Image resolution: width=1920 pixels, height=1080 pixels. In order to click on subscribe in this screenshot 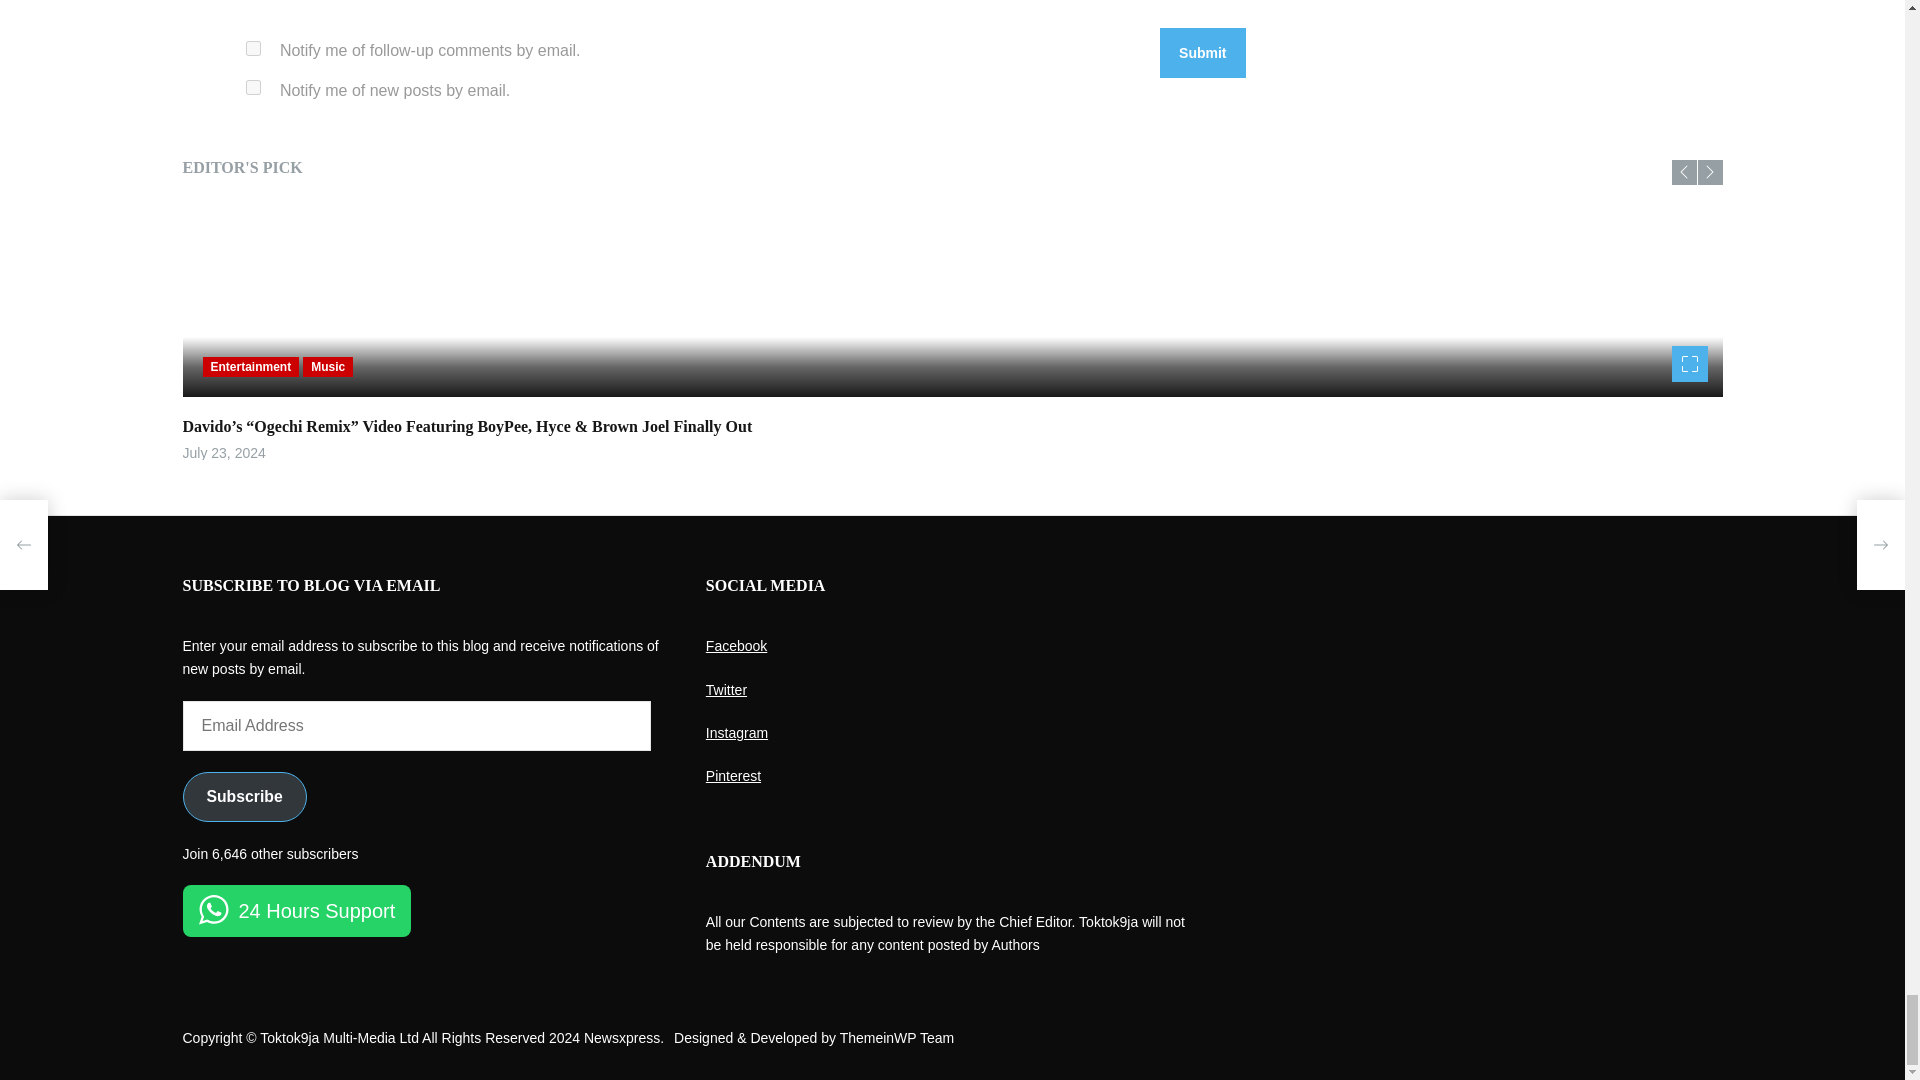, I will do `click(253, 87)`.